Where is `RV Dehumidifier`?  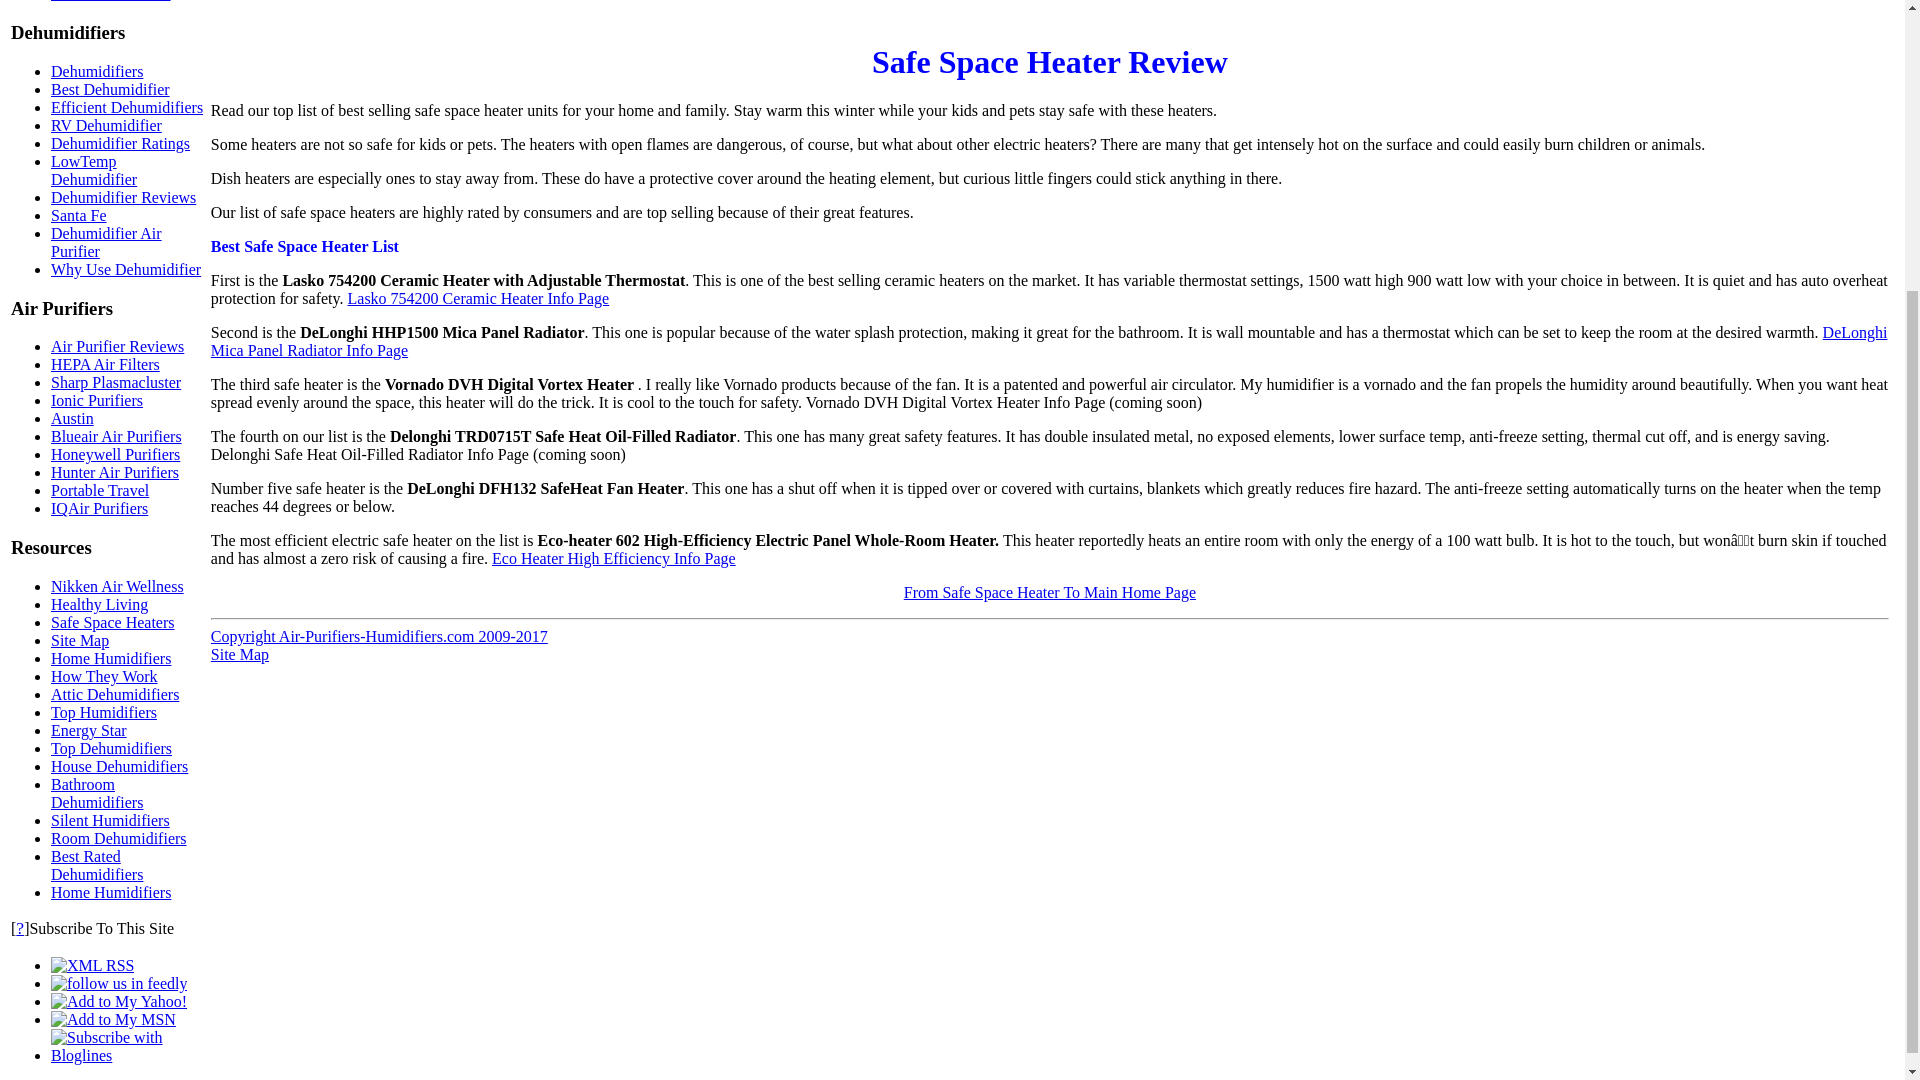 RV Dehumidifier is located at coordinates (106, 124).